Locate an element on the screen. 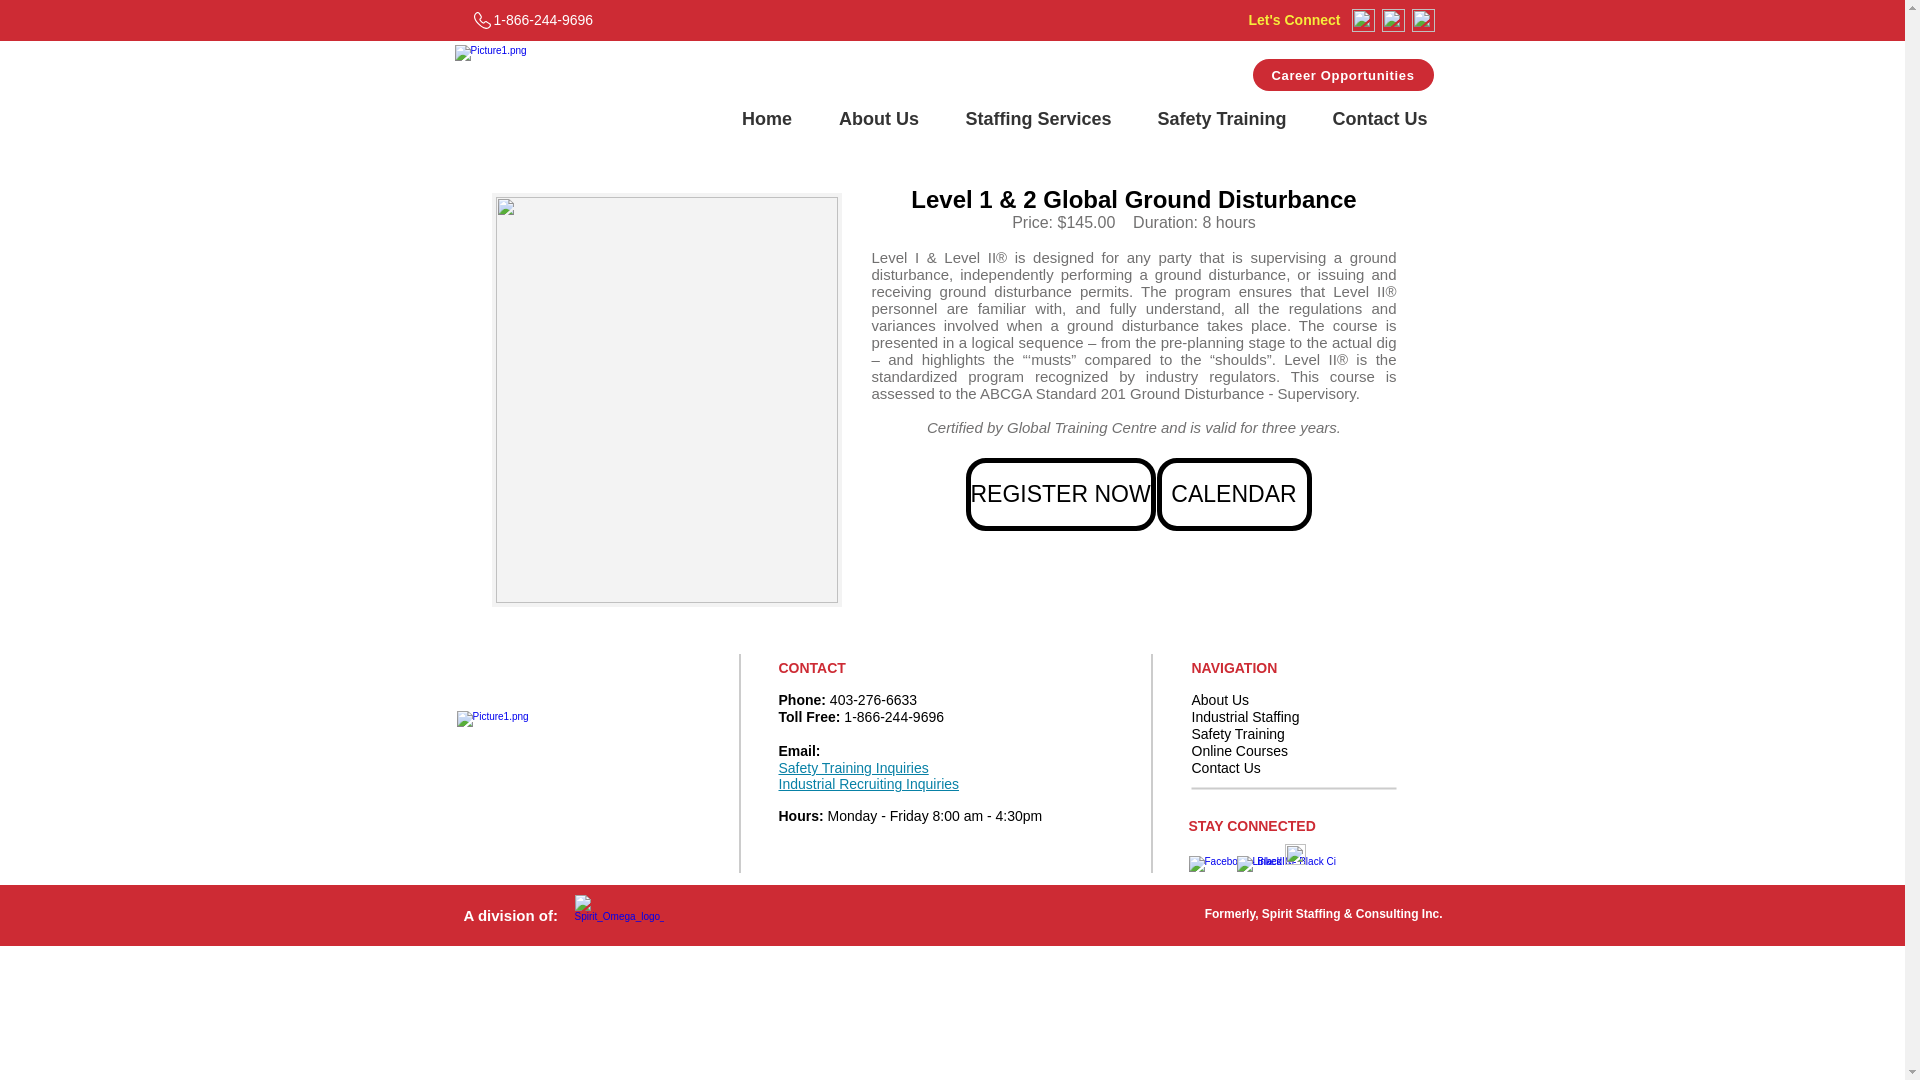 Image resolution: width=1920 pixels, height=1080 pixels. Home is located at coordinates (766, 118).